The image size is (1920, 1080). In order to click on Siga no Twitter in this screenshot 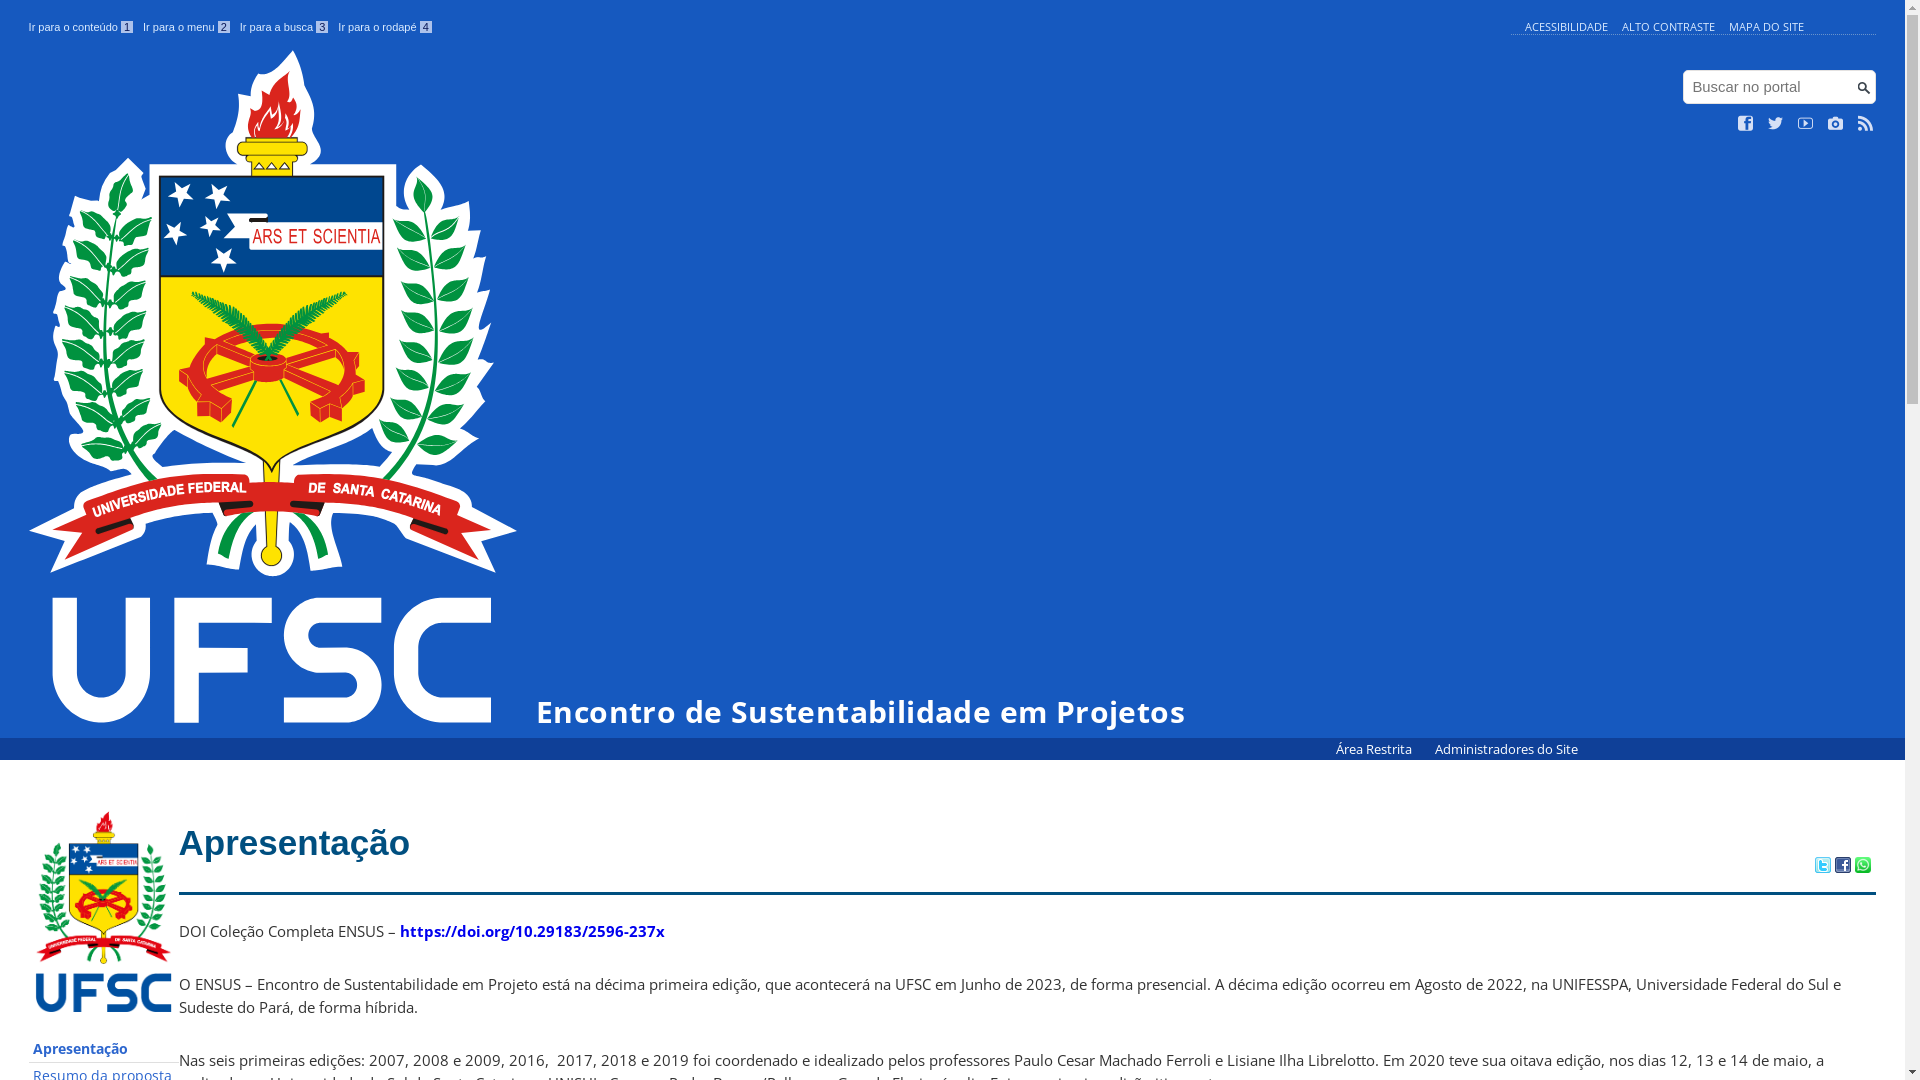, I will do `click(1776, 124)`.